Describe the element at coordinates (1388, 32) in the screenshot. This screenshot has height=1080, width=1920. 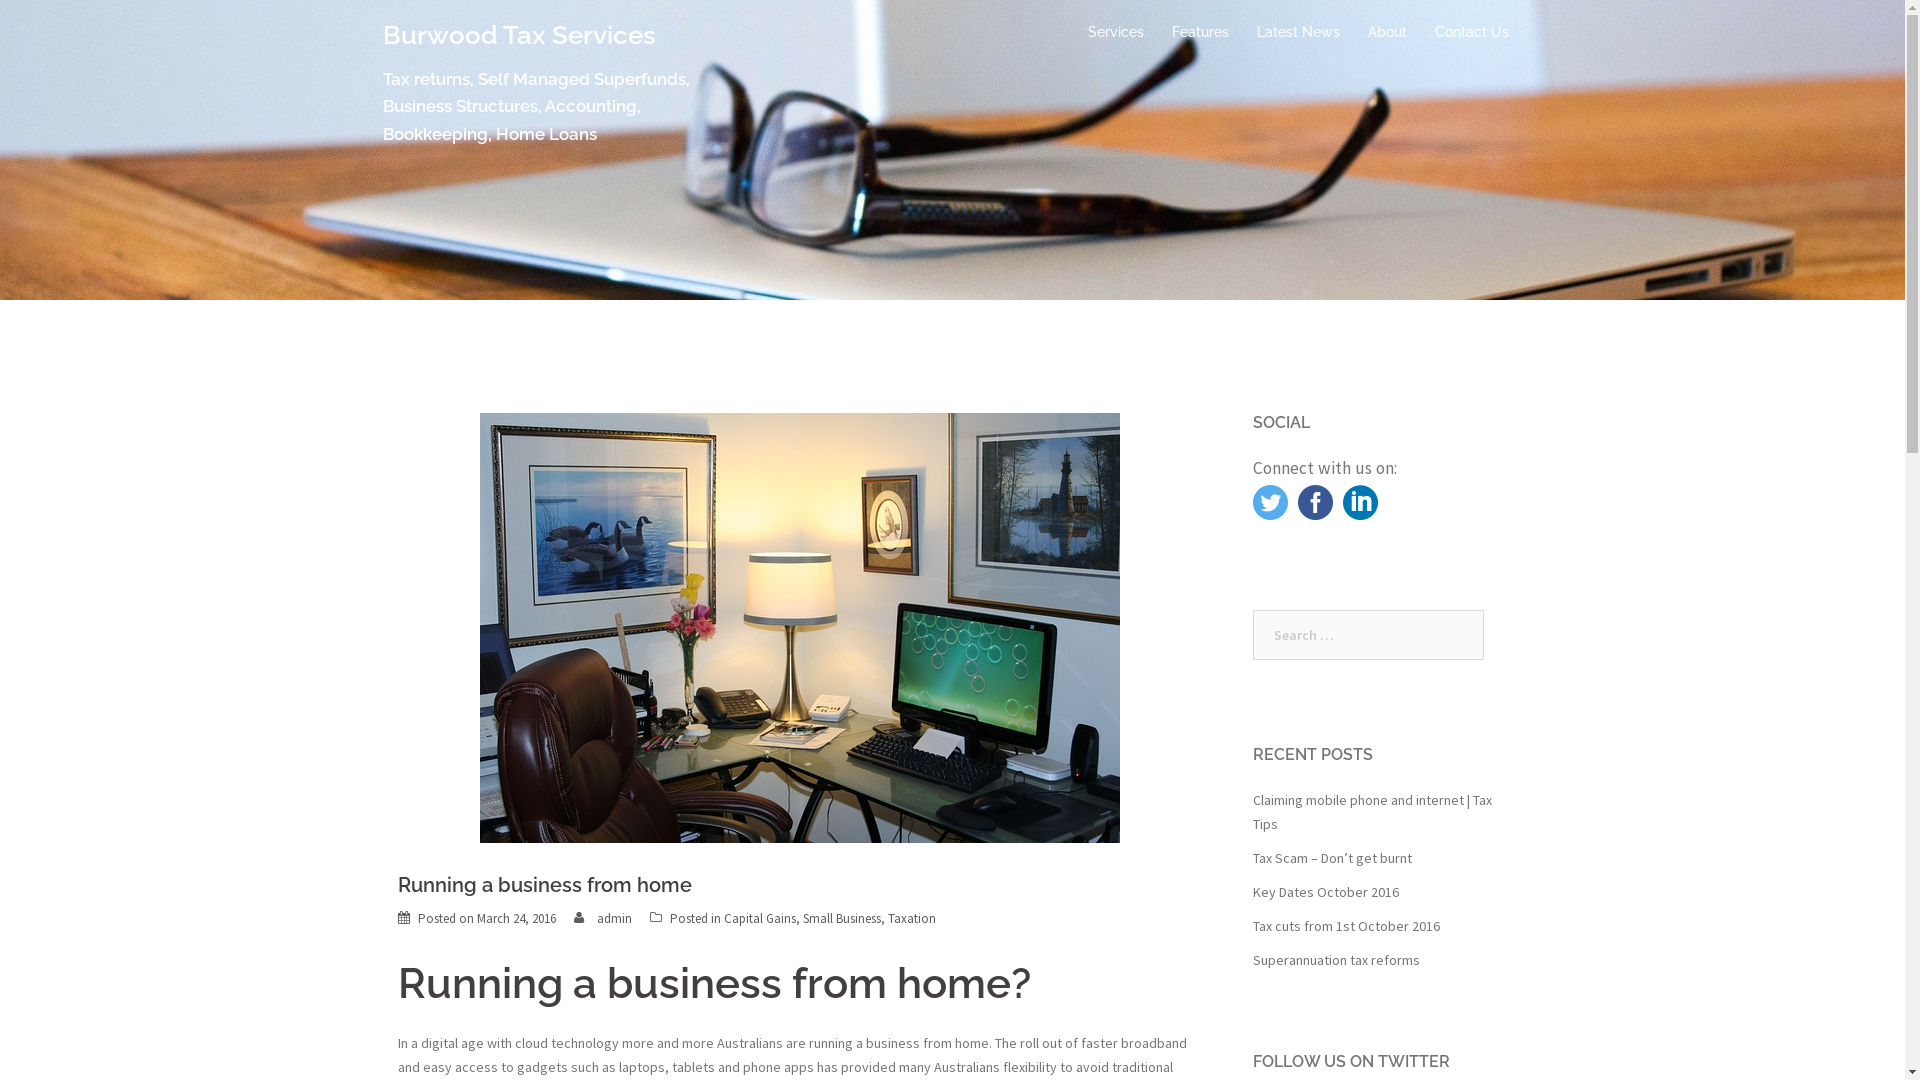
I see `About` at that location.